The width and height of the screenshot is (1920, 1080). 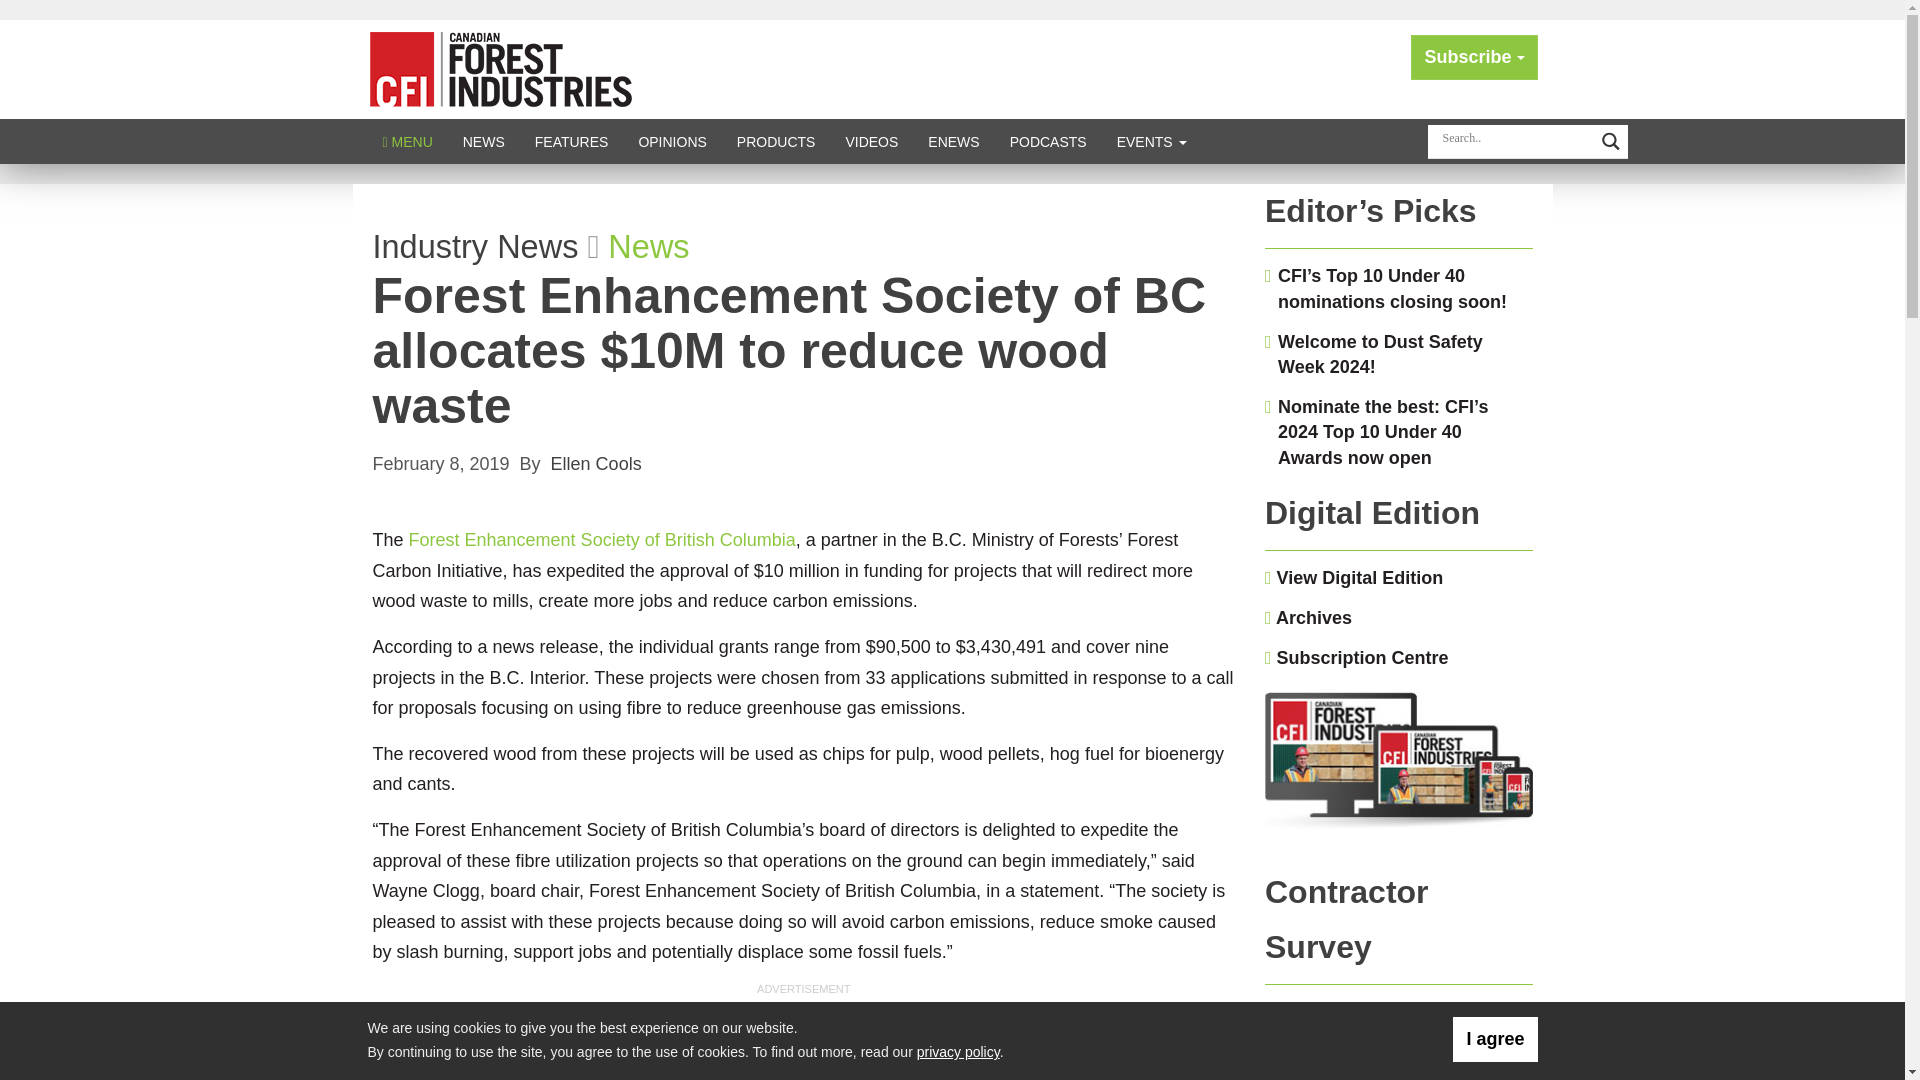 What do you see at coordinates (954, 141) in the screenshot?
I see `ENEWS` at bounding box center [954, 141].